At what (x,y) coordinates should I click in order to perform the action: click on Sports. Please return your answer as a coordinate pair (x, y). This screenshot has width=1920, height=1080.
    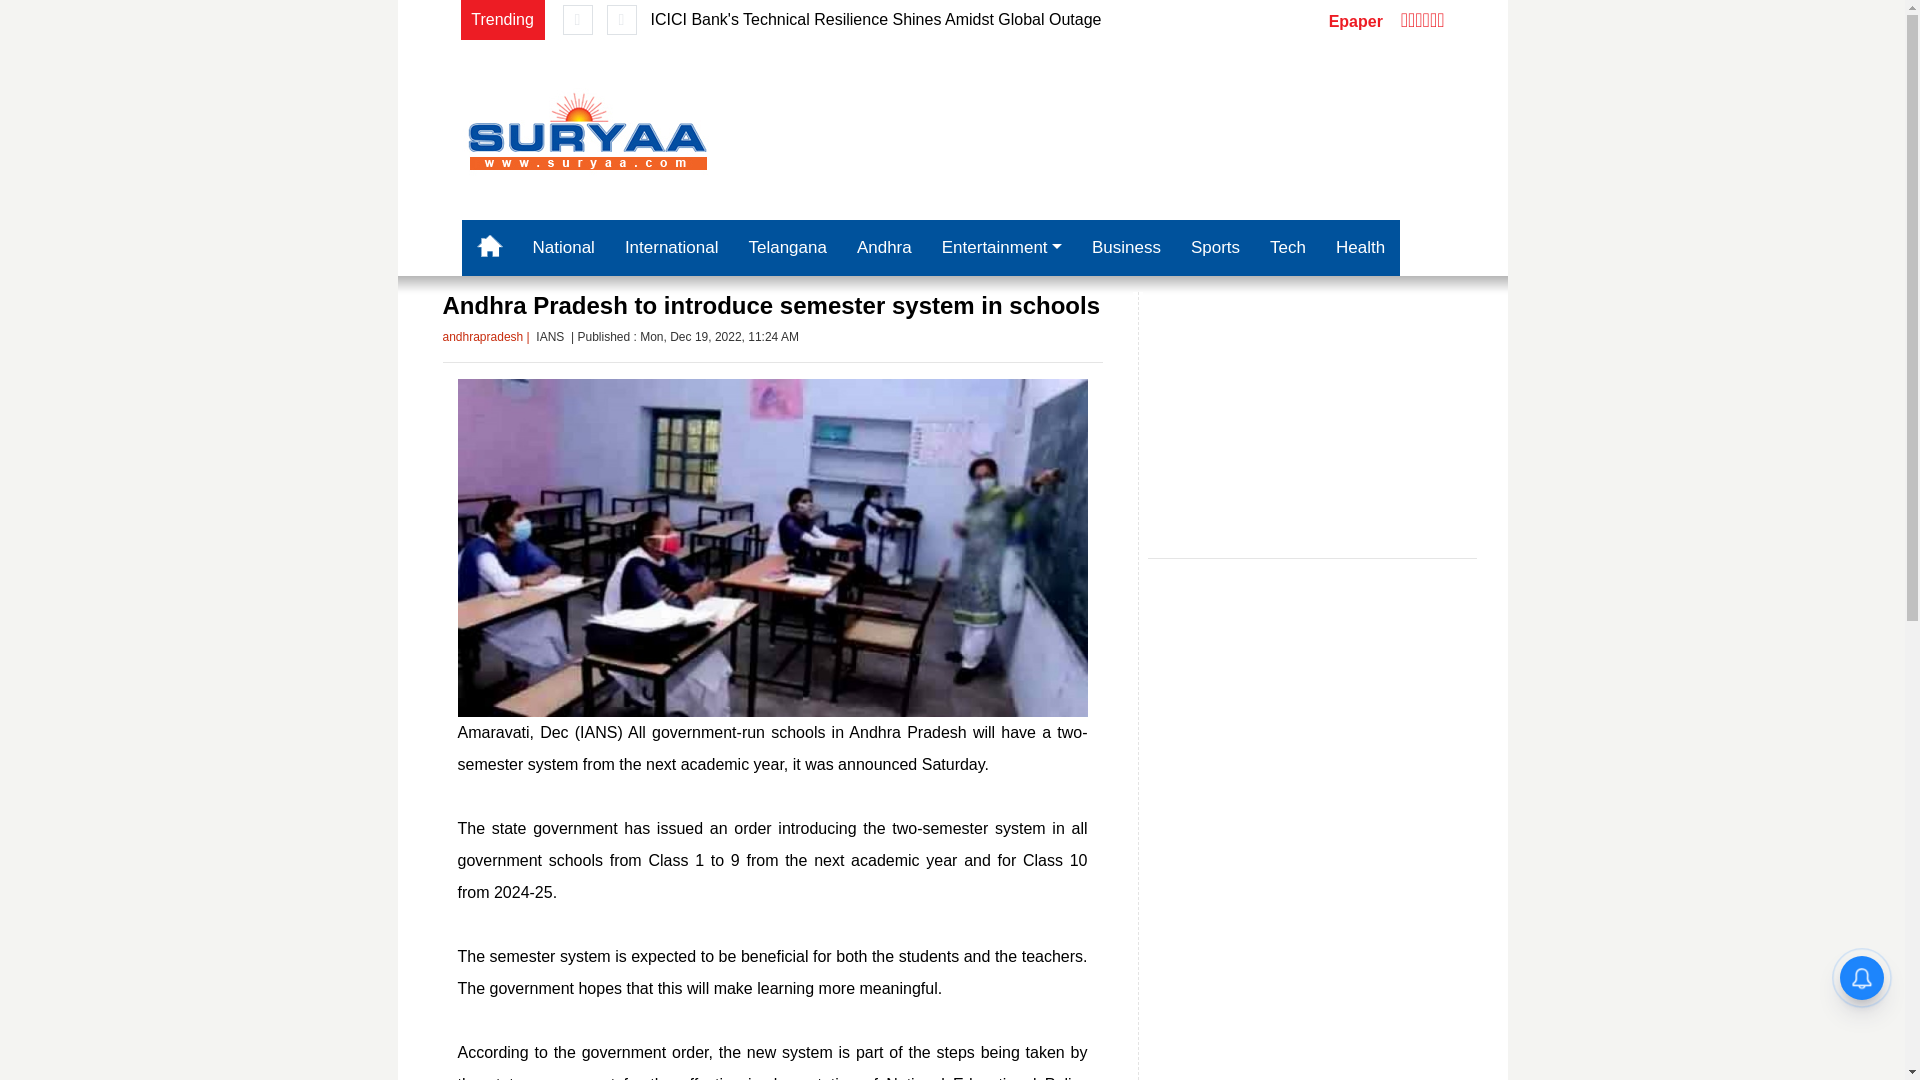
    Looking at the image, I should click on (1215, 248).